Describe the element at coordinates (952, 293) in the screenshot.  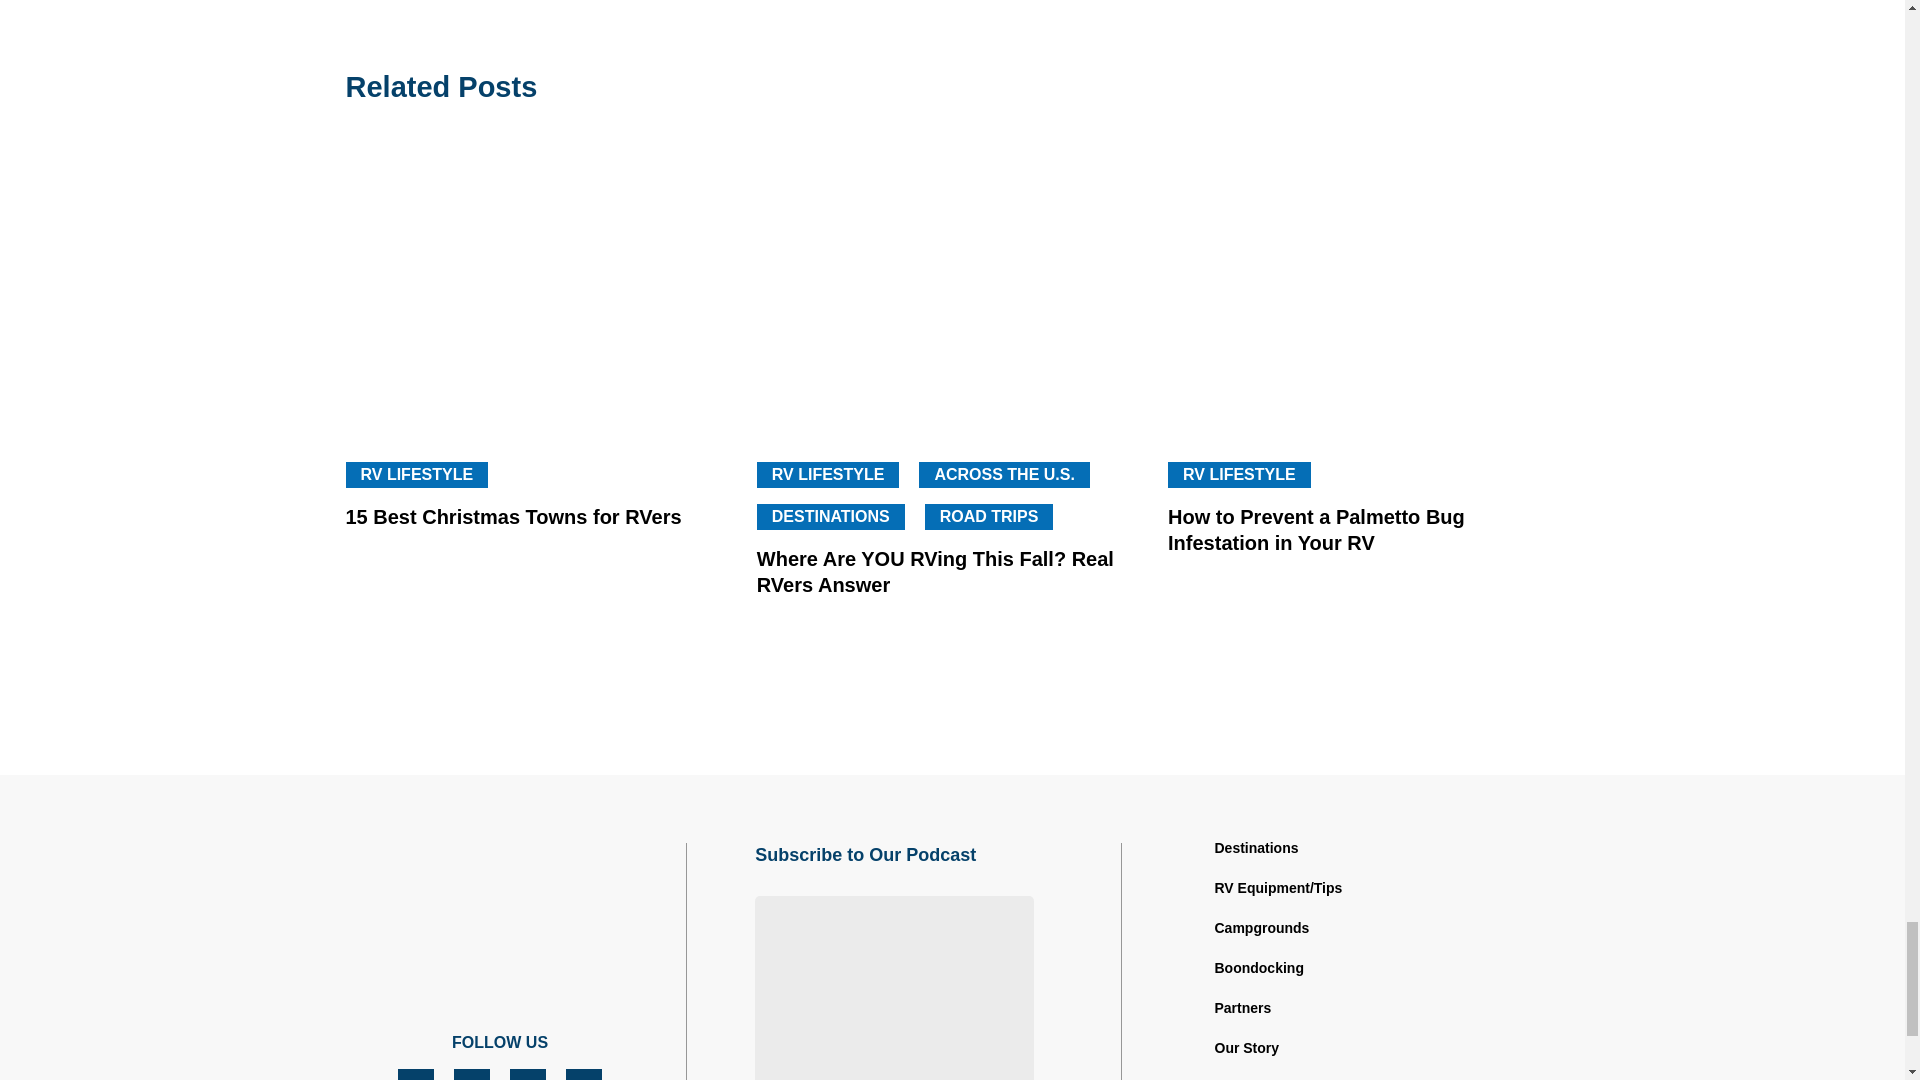
I see `Where Are YOU RVing This Fall? Real RVers Answer 7` at that location.